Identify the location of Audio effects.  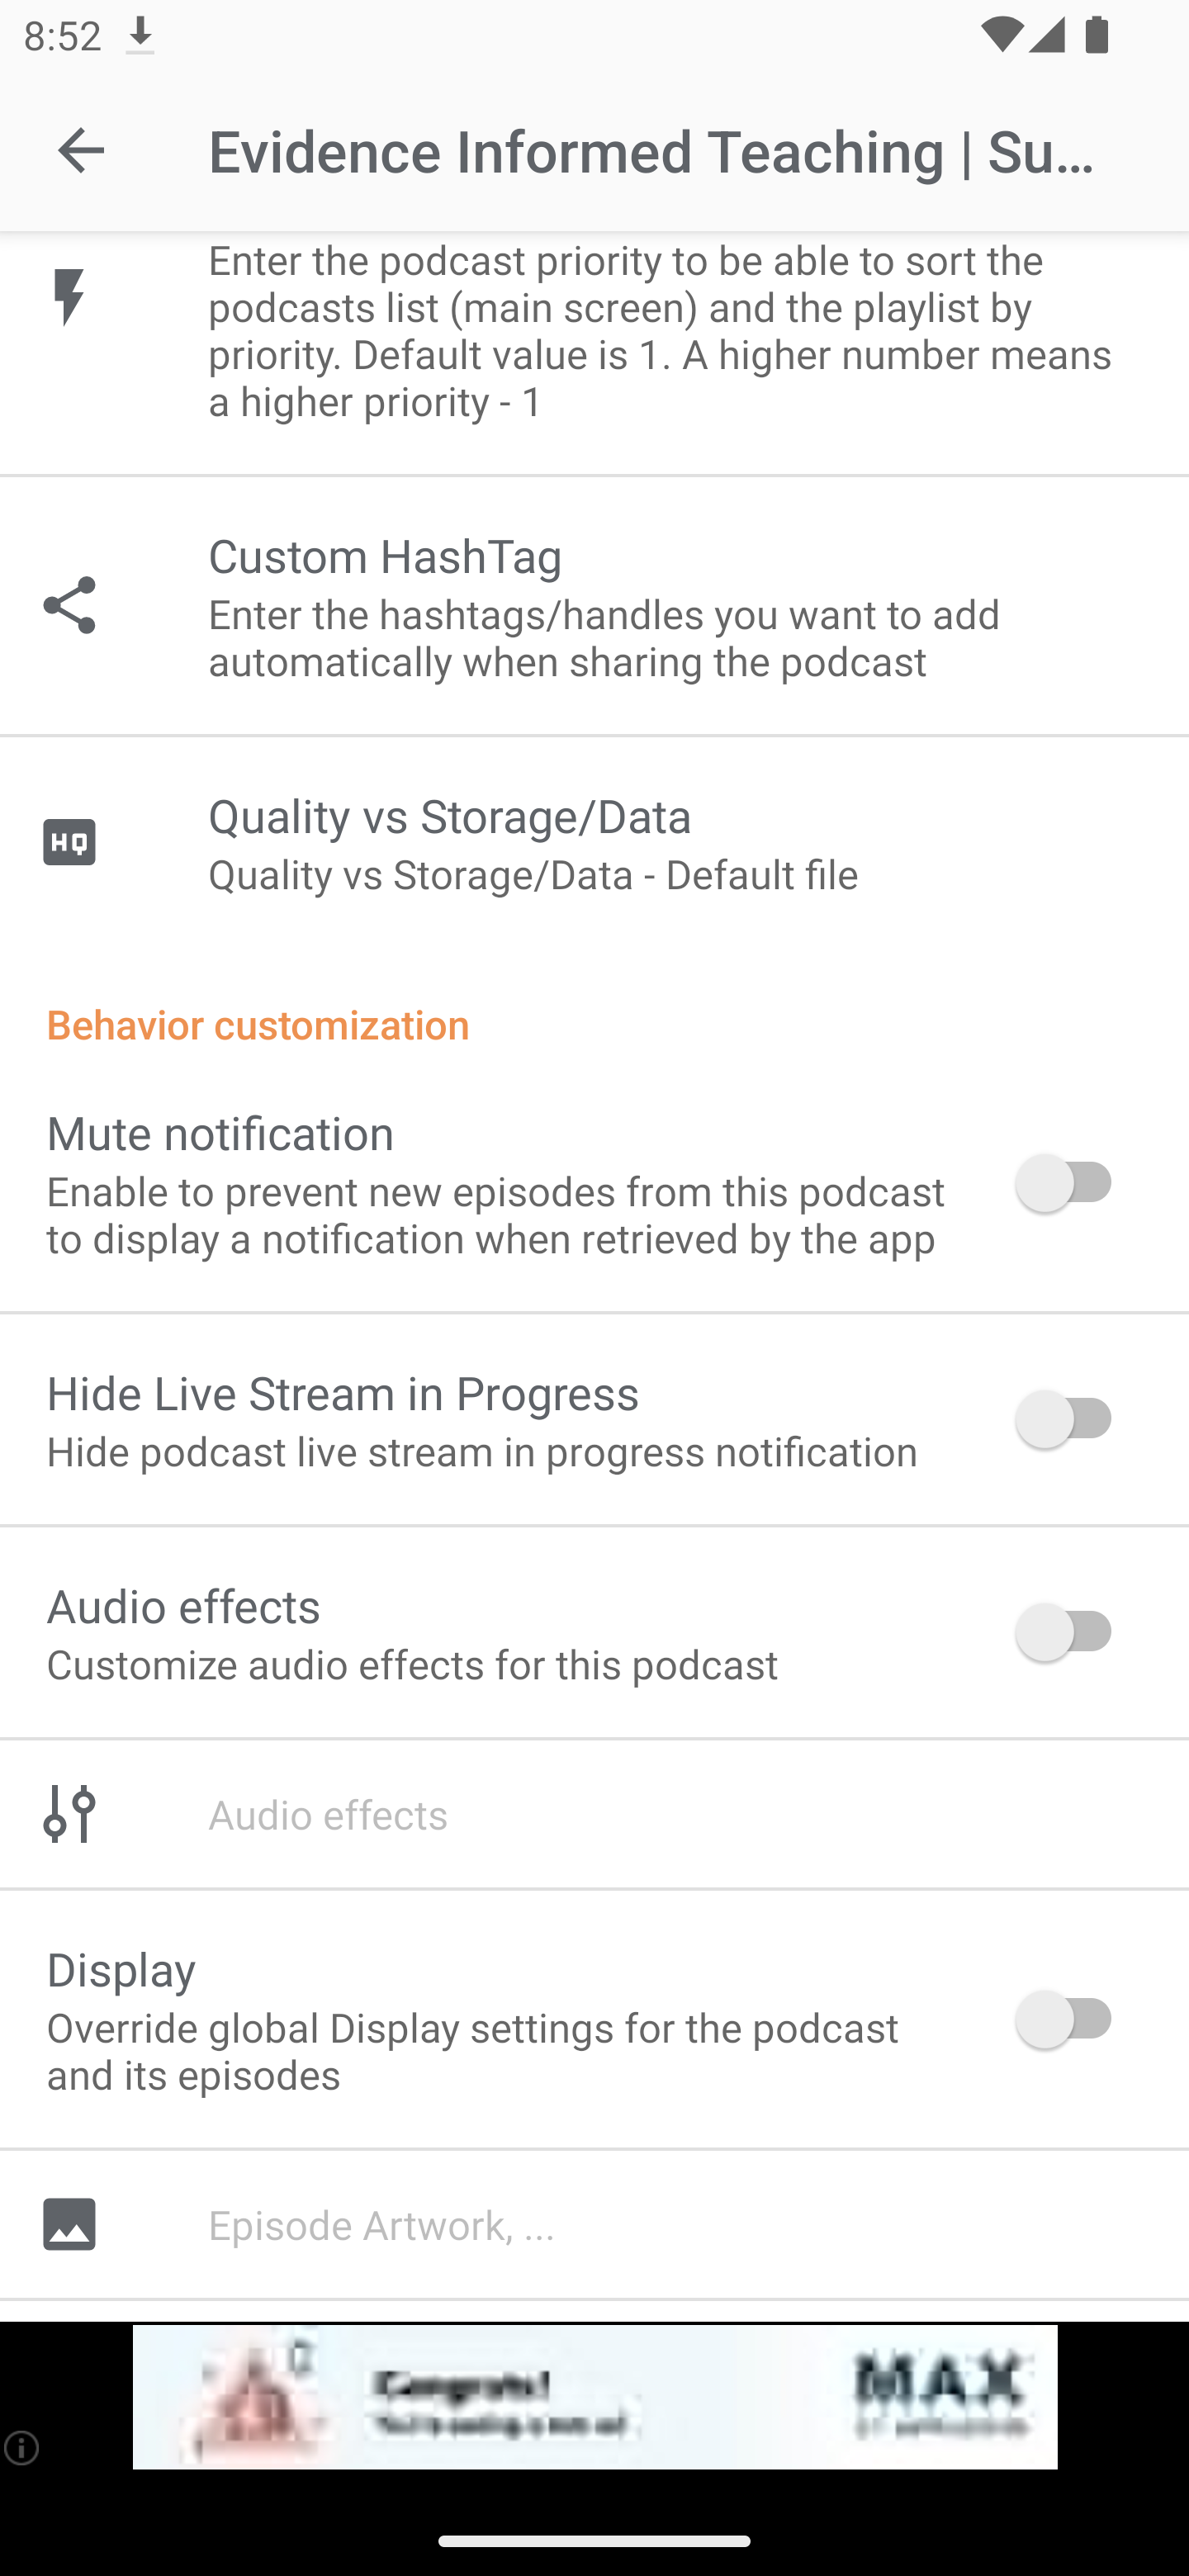
(594, 1815).